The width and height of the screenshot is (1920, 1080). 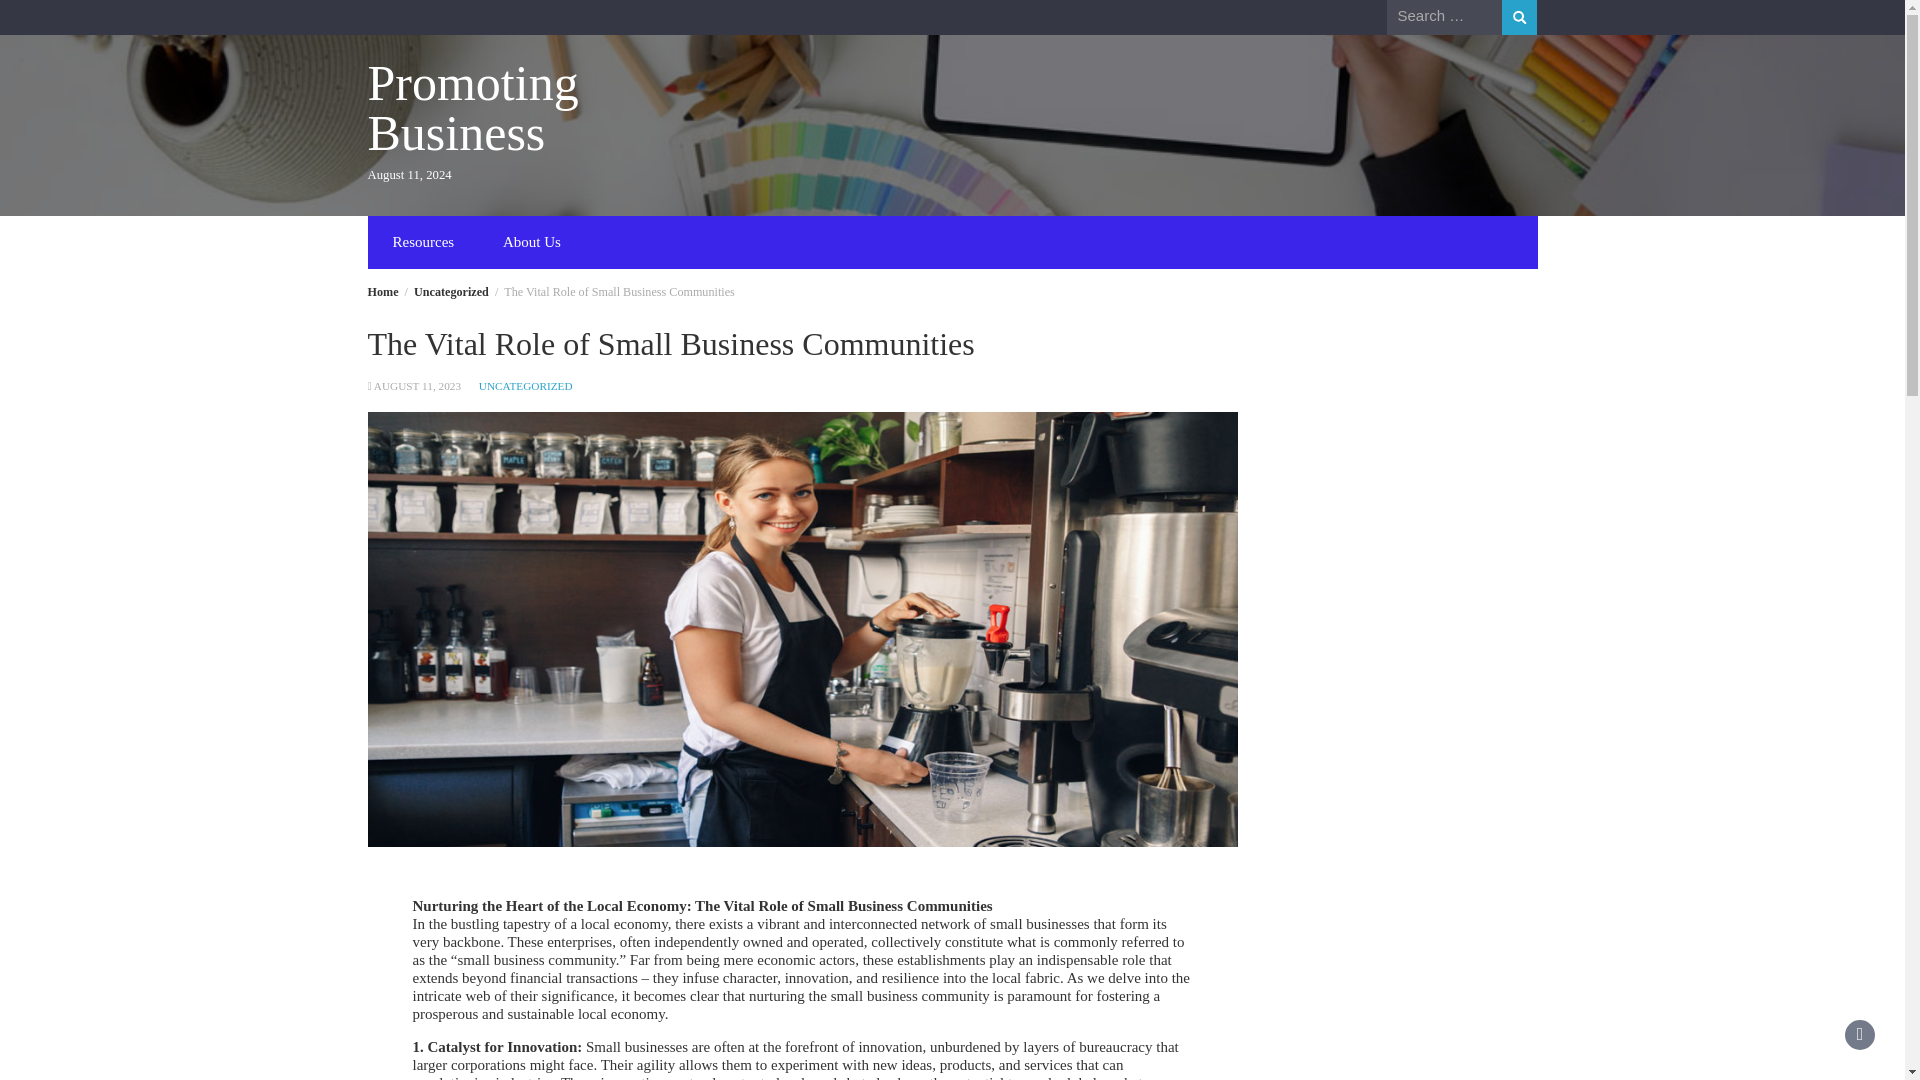 What do you see at coordinates (452, 292) in the screenshot?
I see `Uncategorized` at bounding box center [452, 292].